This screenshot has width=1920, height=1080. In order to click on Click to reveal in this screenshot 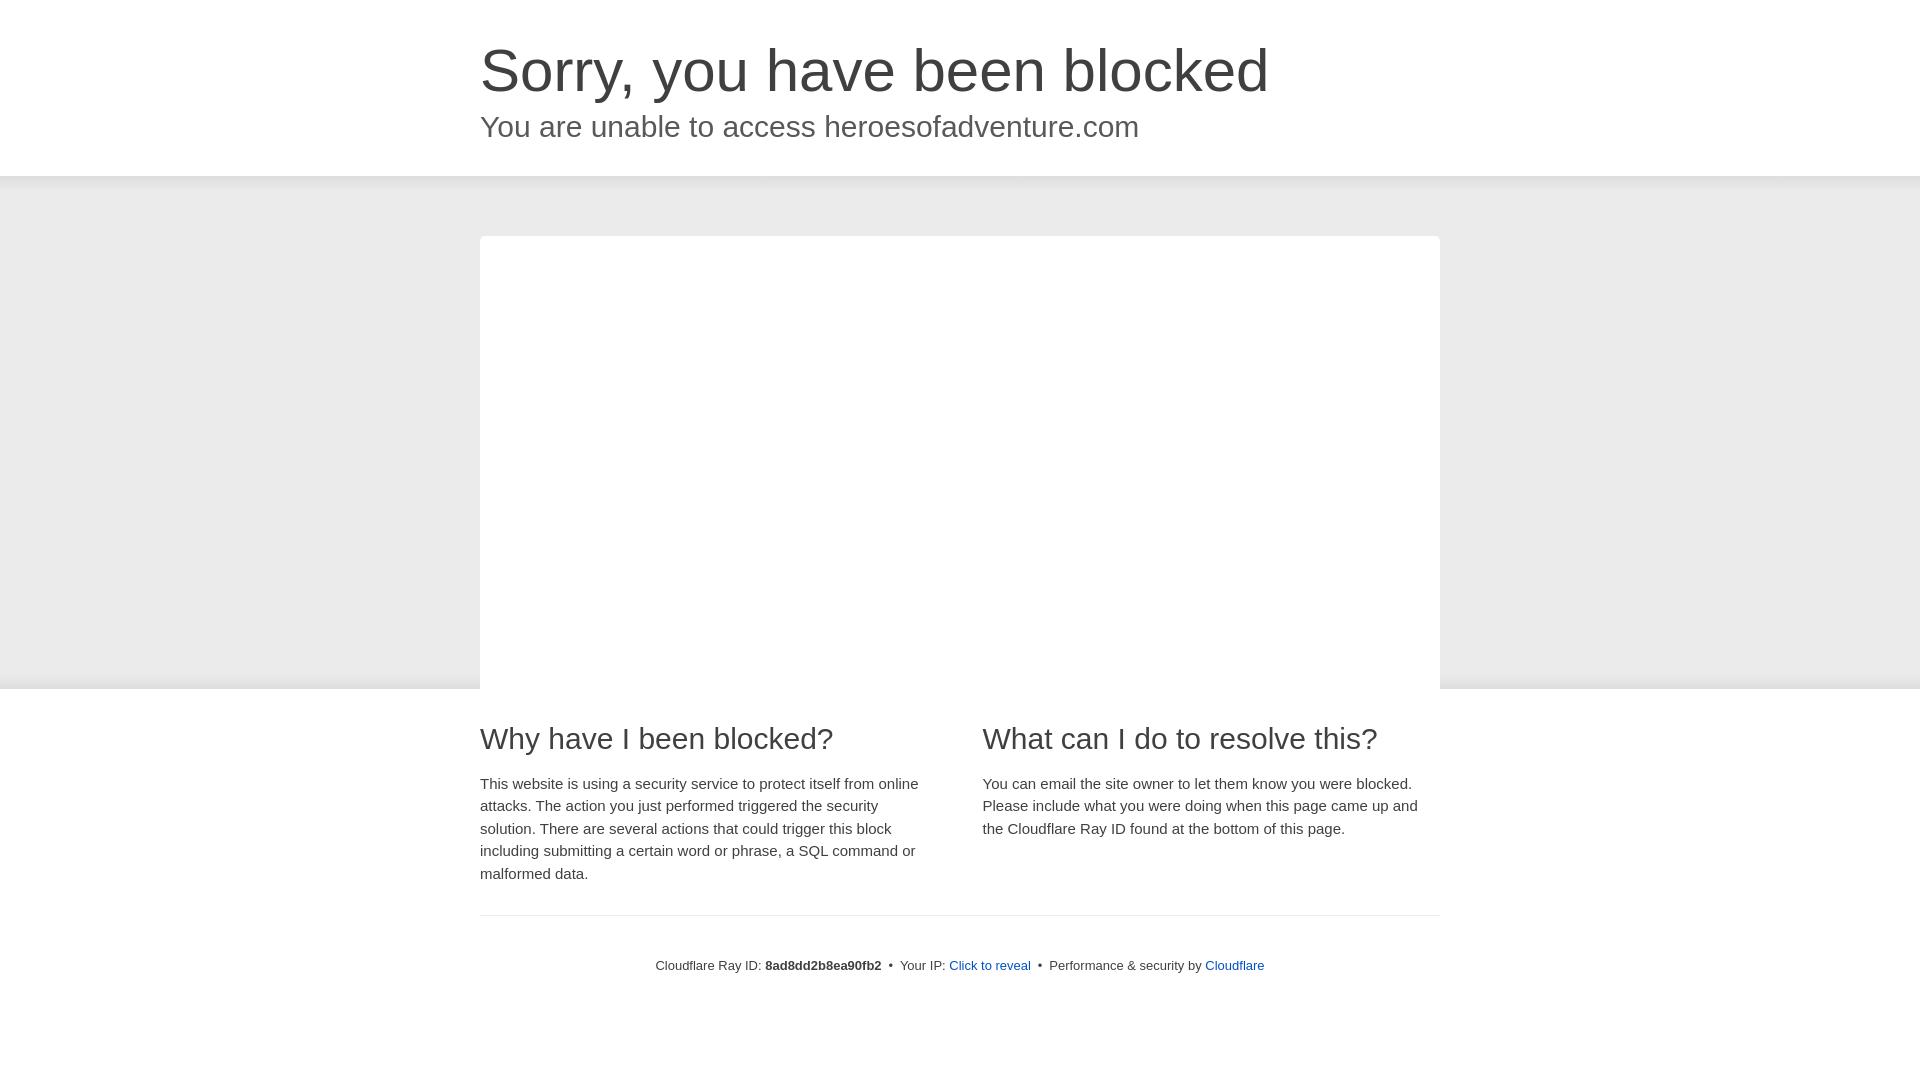, I will do `click(990, 966)`.